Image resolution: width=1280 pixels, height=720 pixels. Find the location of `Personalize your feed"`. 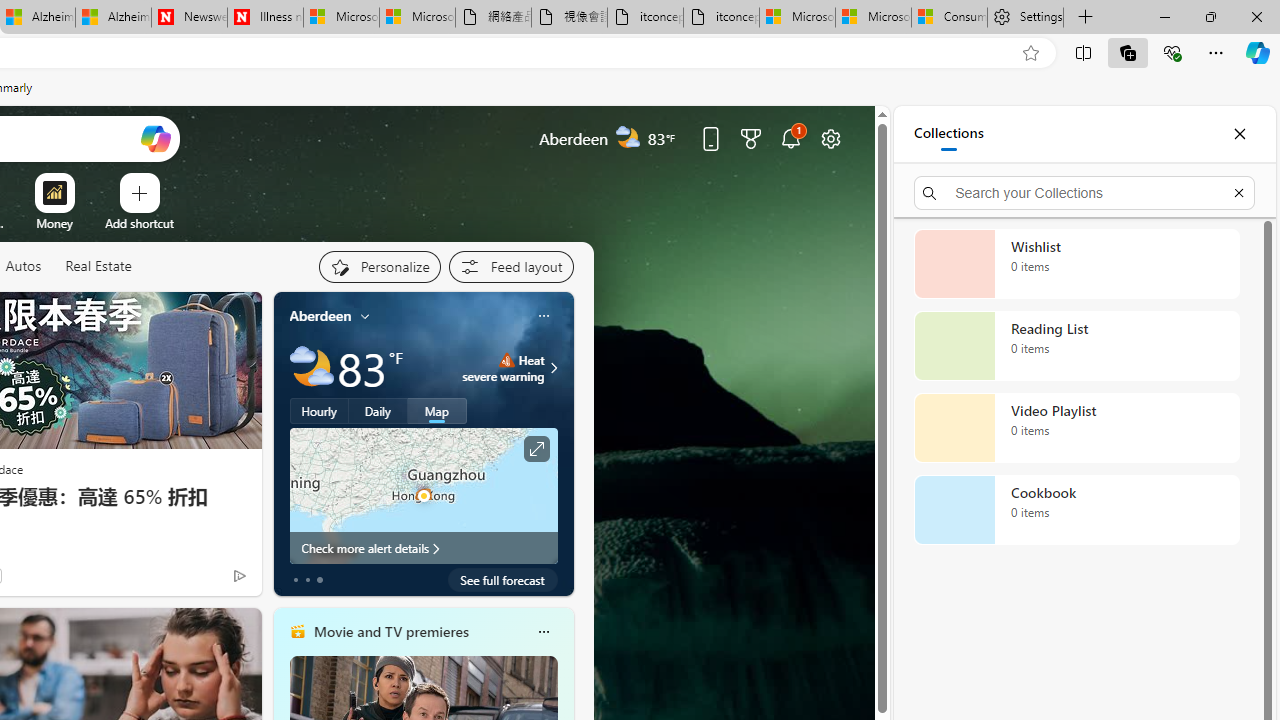

Personalize your feed" is located at coordinates (379, 266).